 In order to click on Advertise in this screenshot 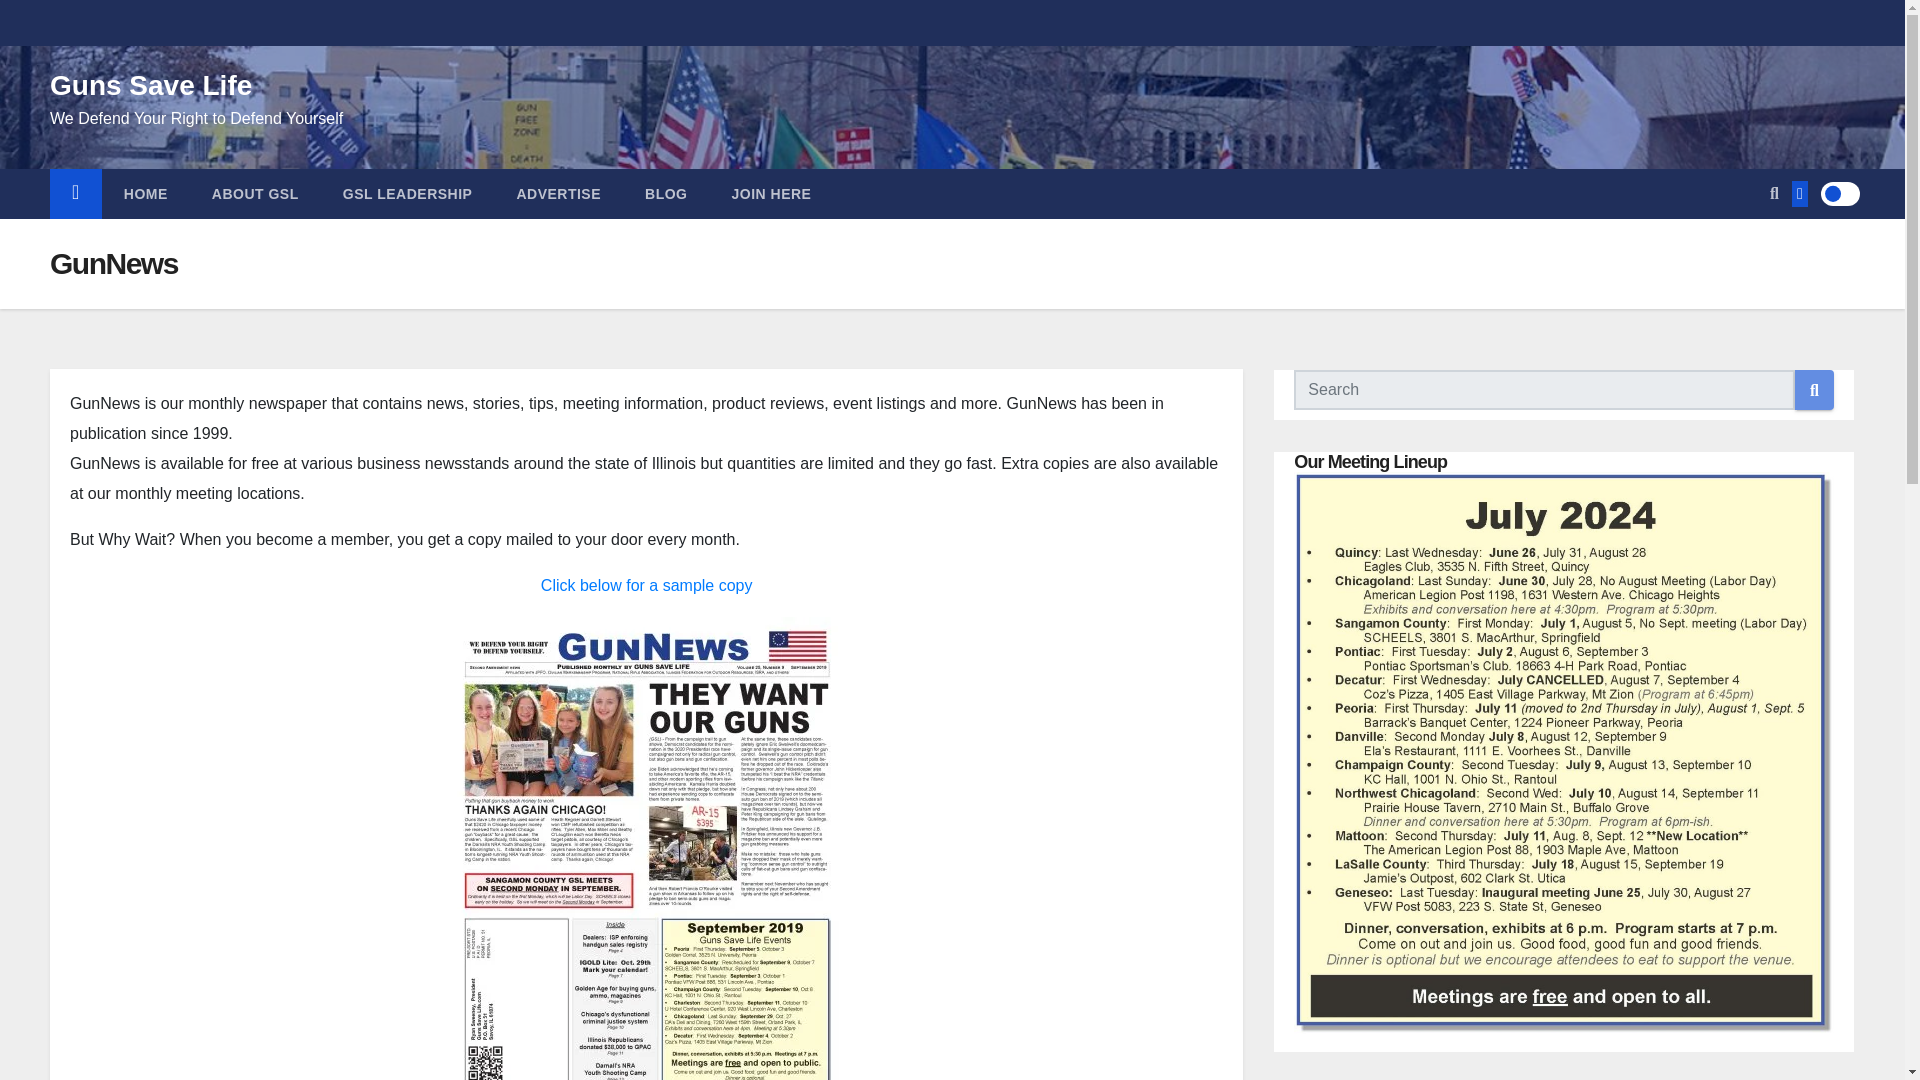, I will do `click(558, 194)`.